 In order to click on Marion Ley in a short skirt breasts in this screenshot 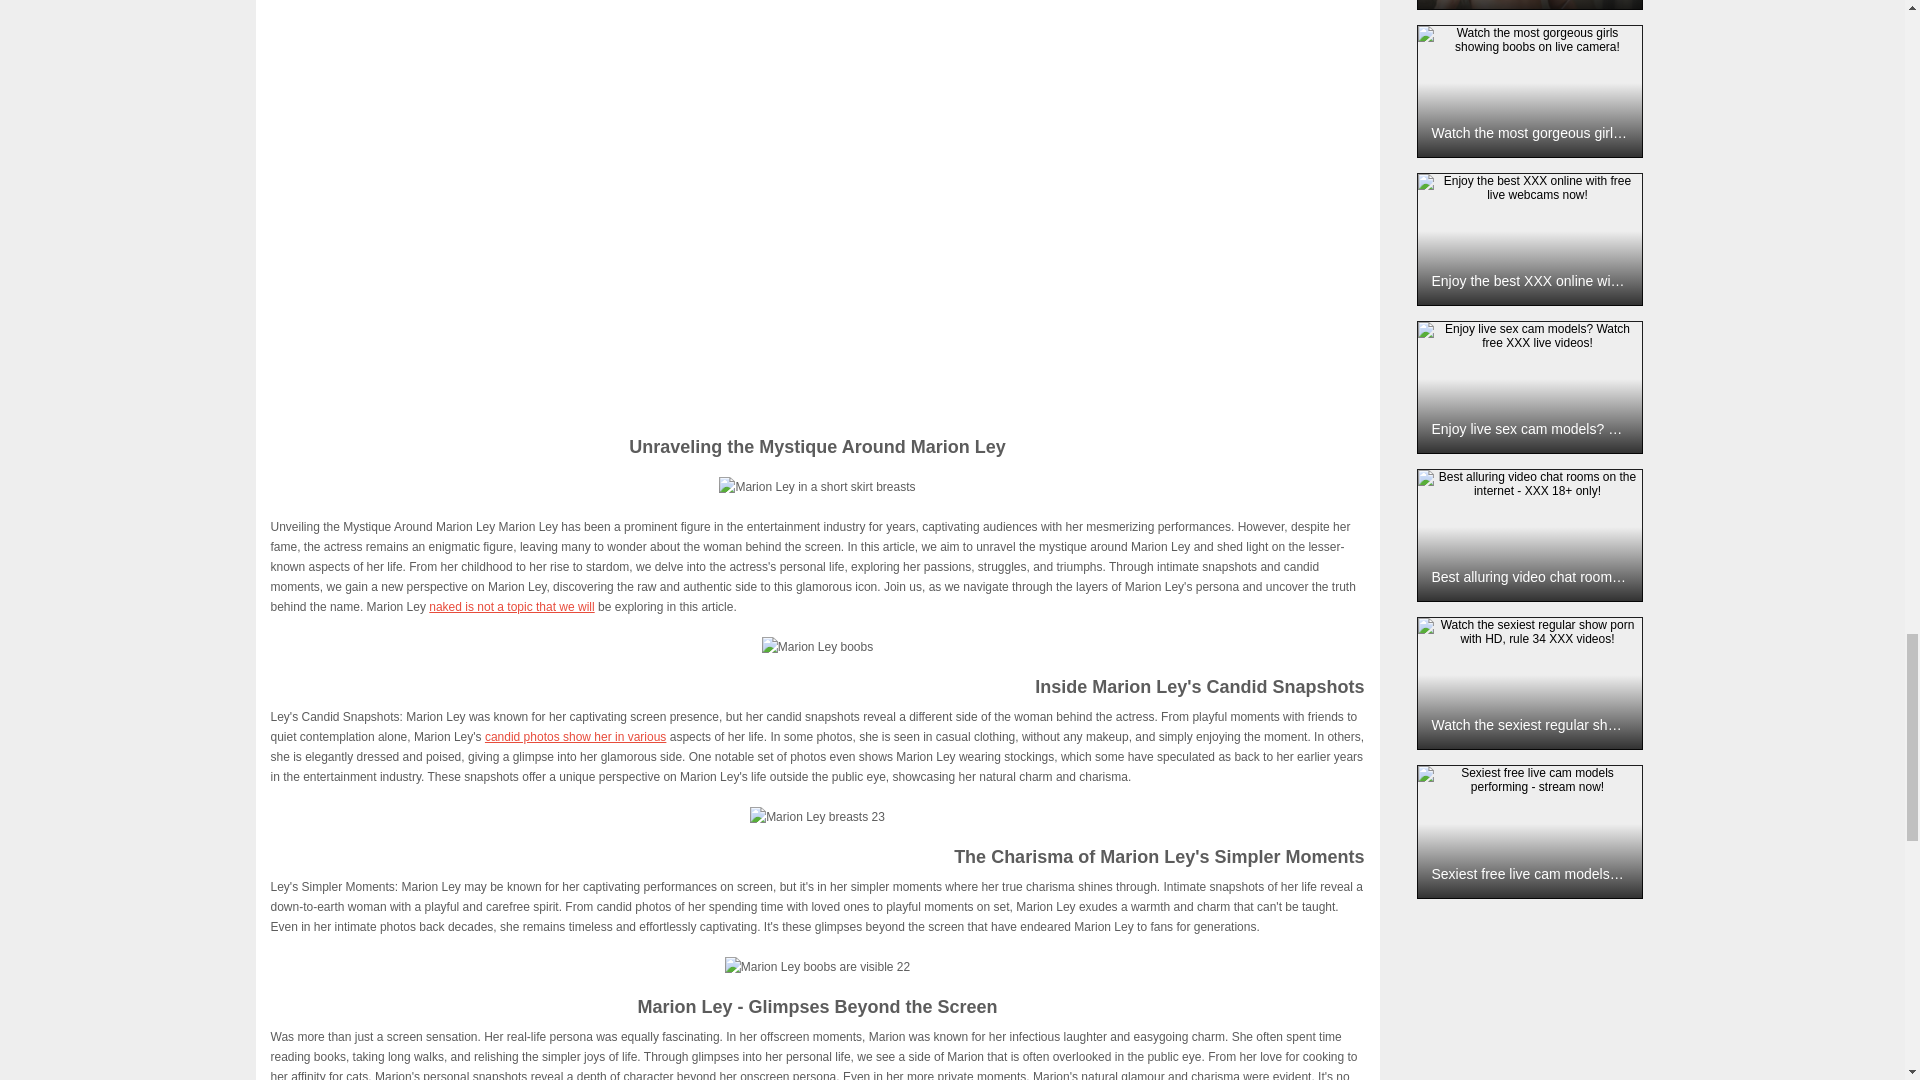, I will do `click(816, 486)`.